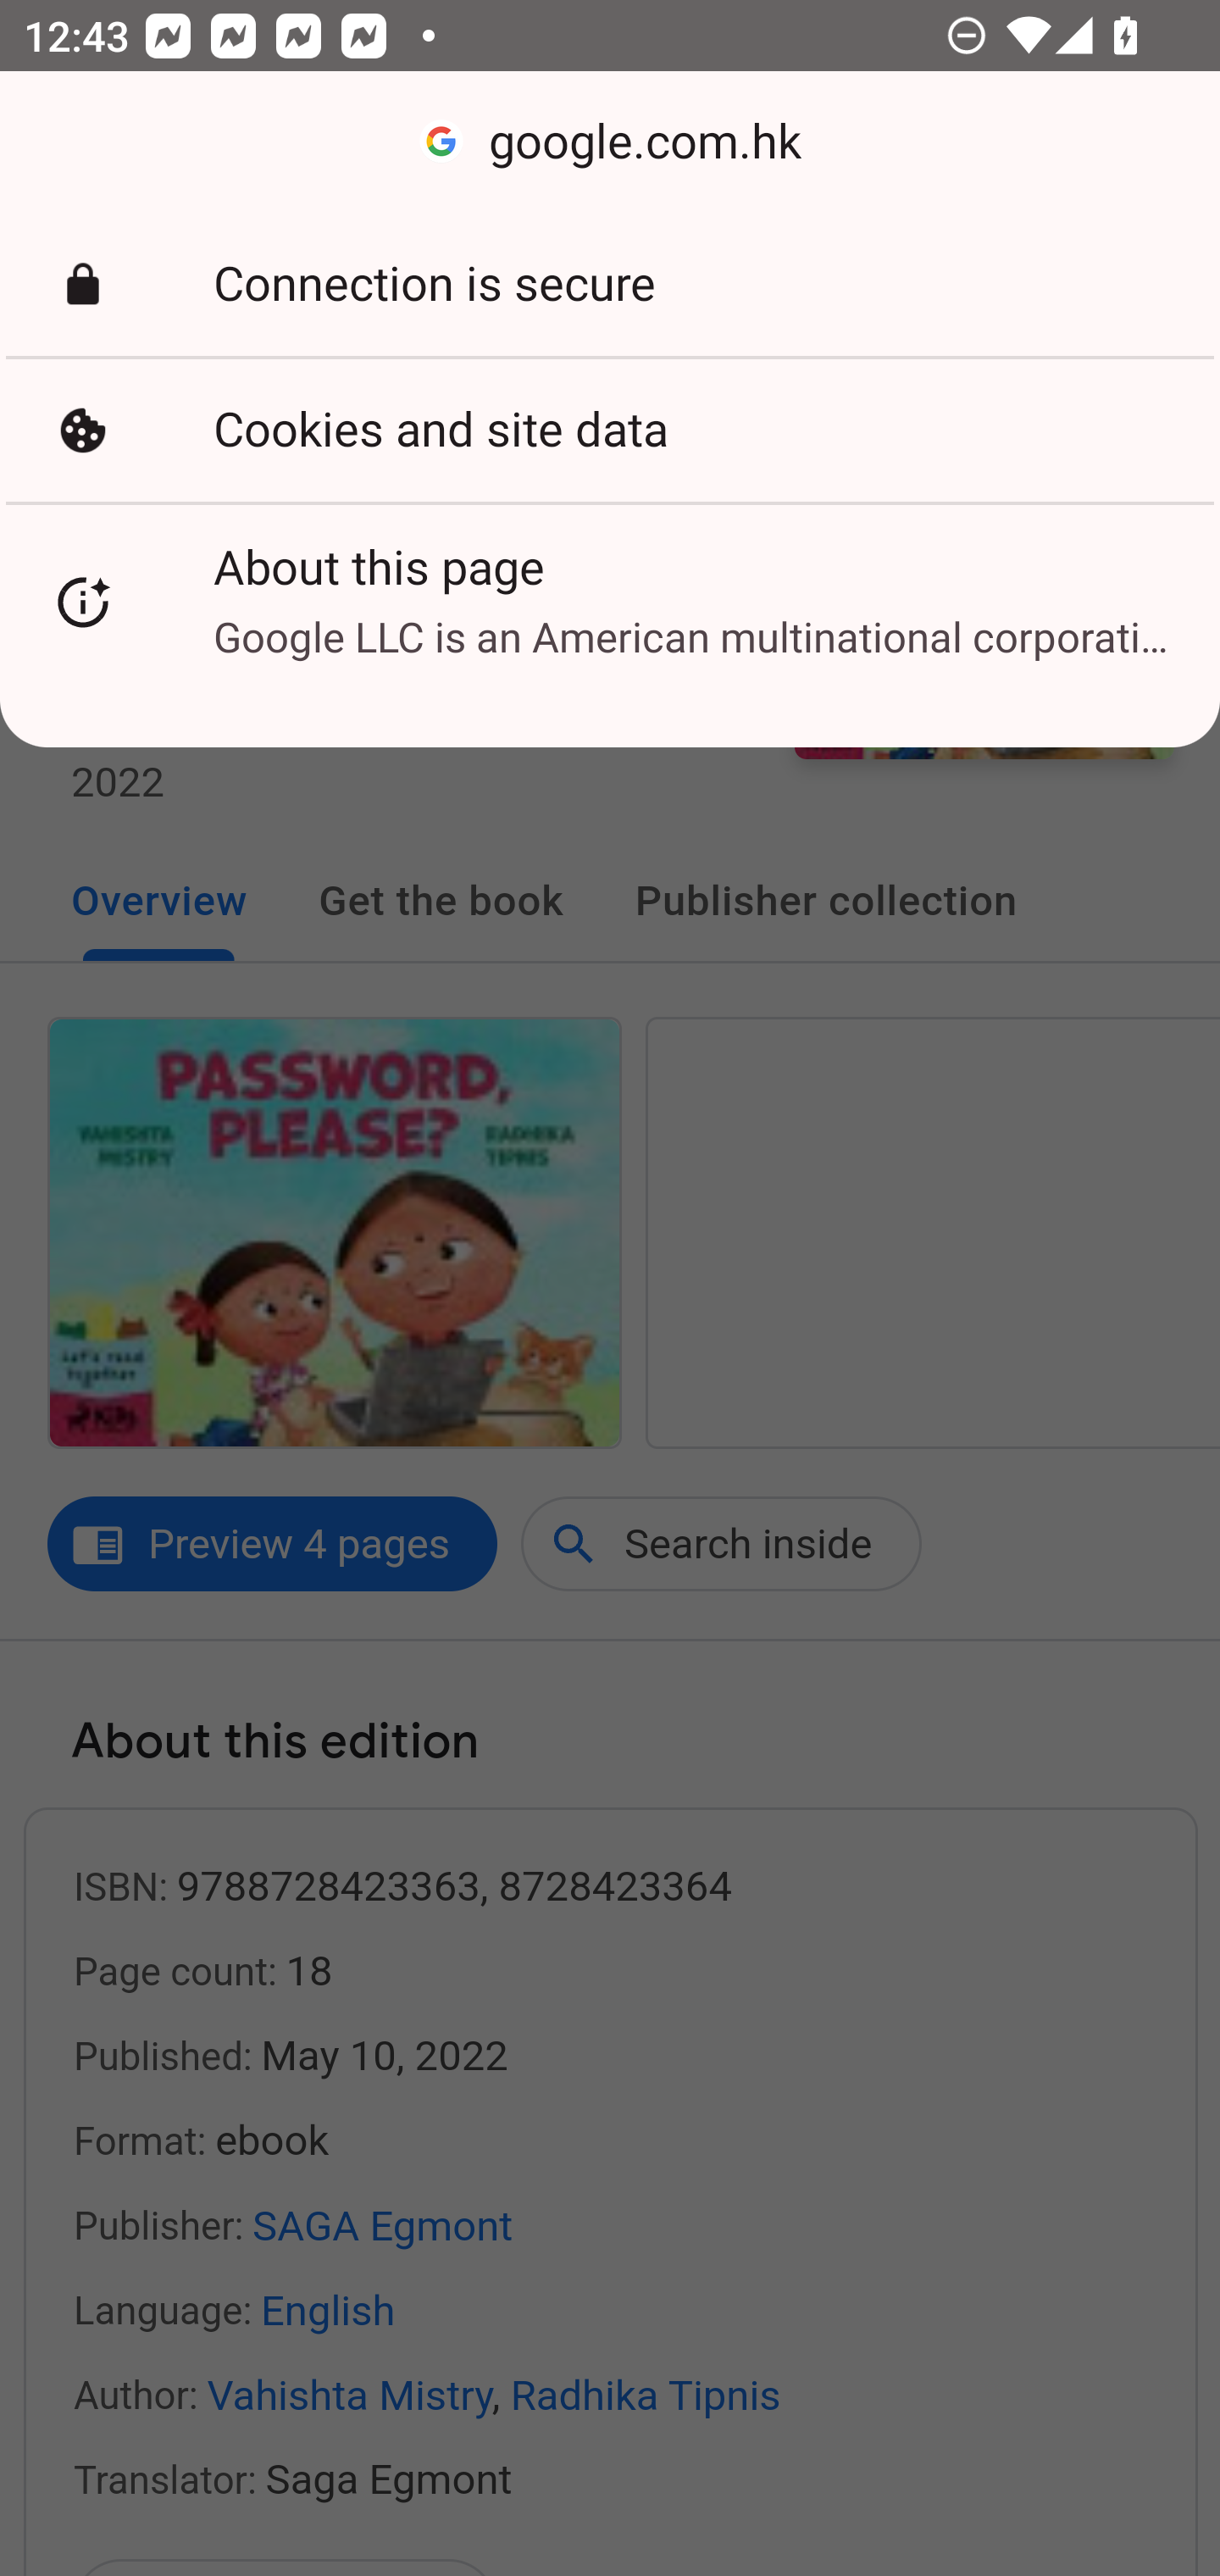 Image resolution: width=1220 pixels, height=2576 pixels. Describe the element at coordinates (610, 142) in the screenshot. I see `google.com.hk` at that location.